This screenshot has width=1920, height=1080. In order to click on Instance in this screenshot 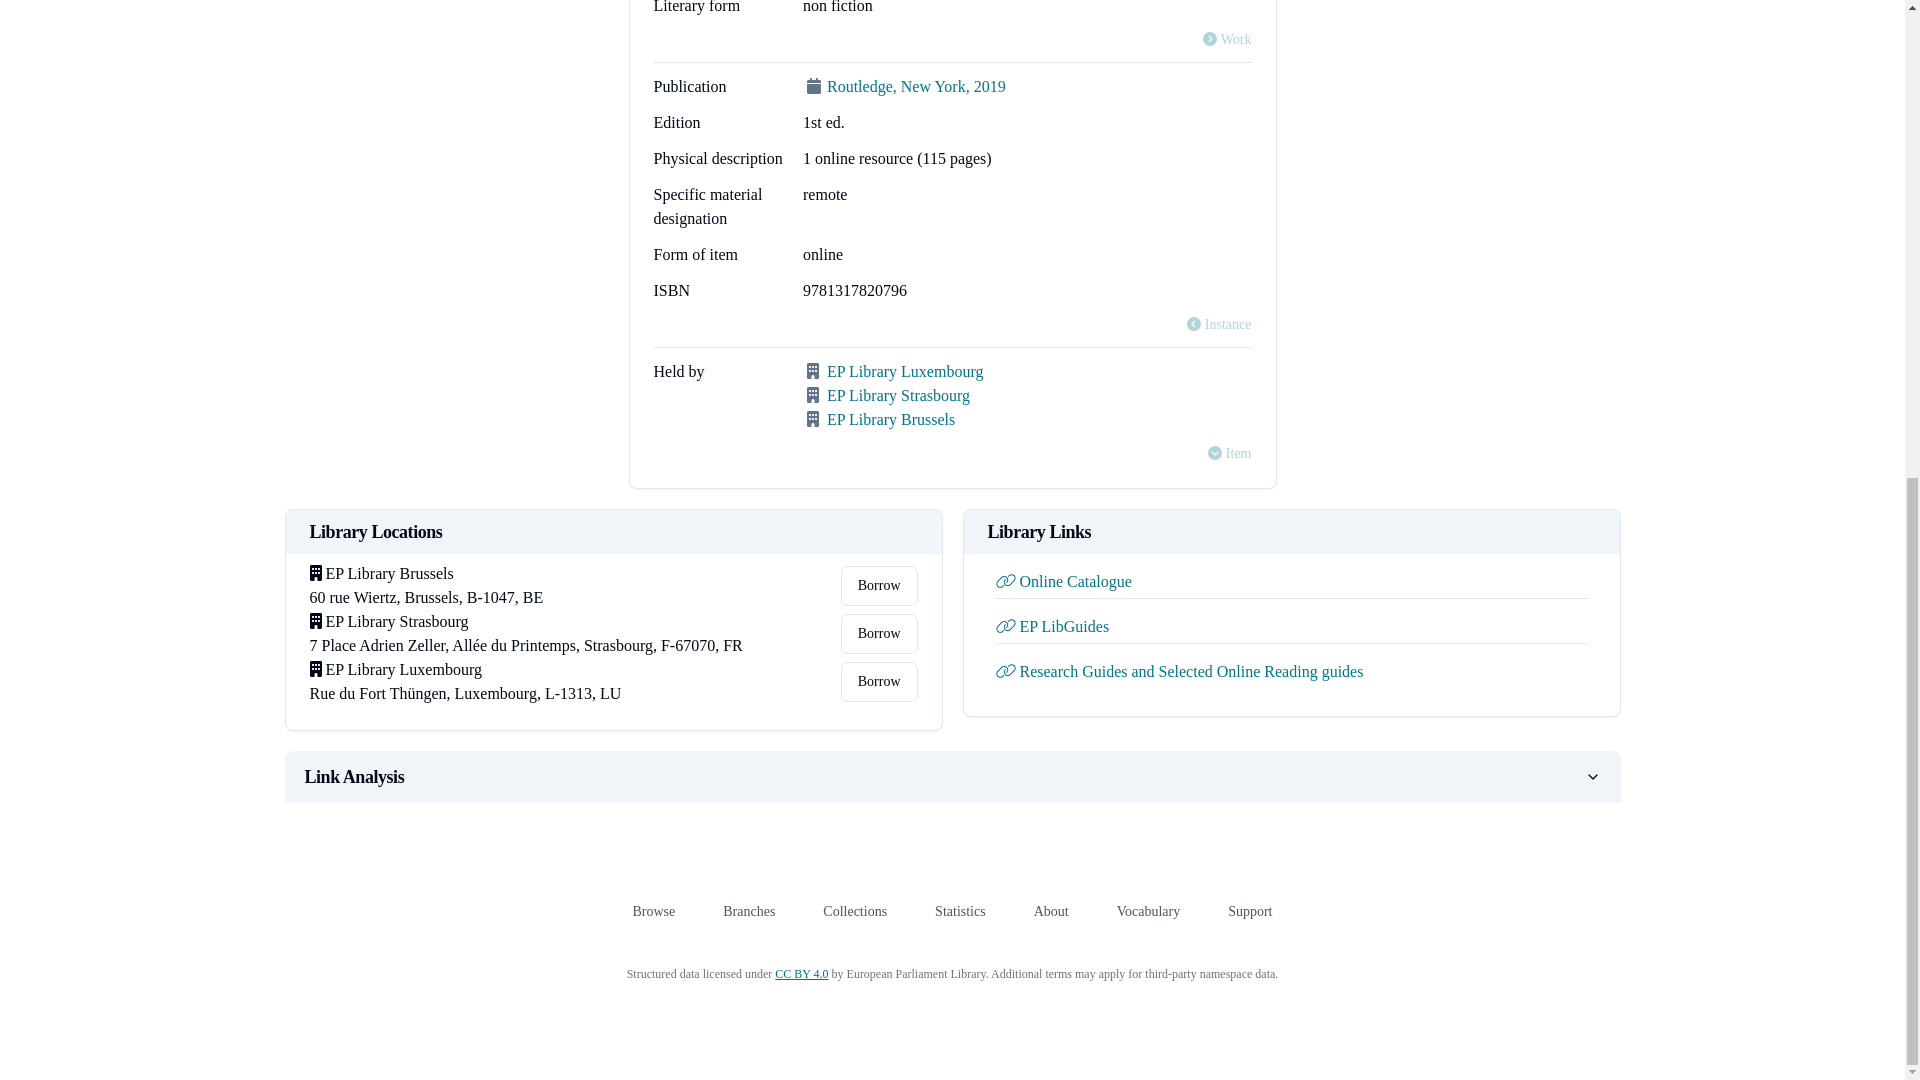, I will do `click(1218, 324)`.